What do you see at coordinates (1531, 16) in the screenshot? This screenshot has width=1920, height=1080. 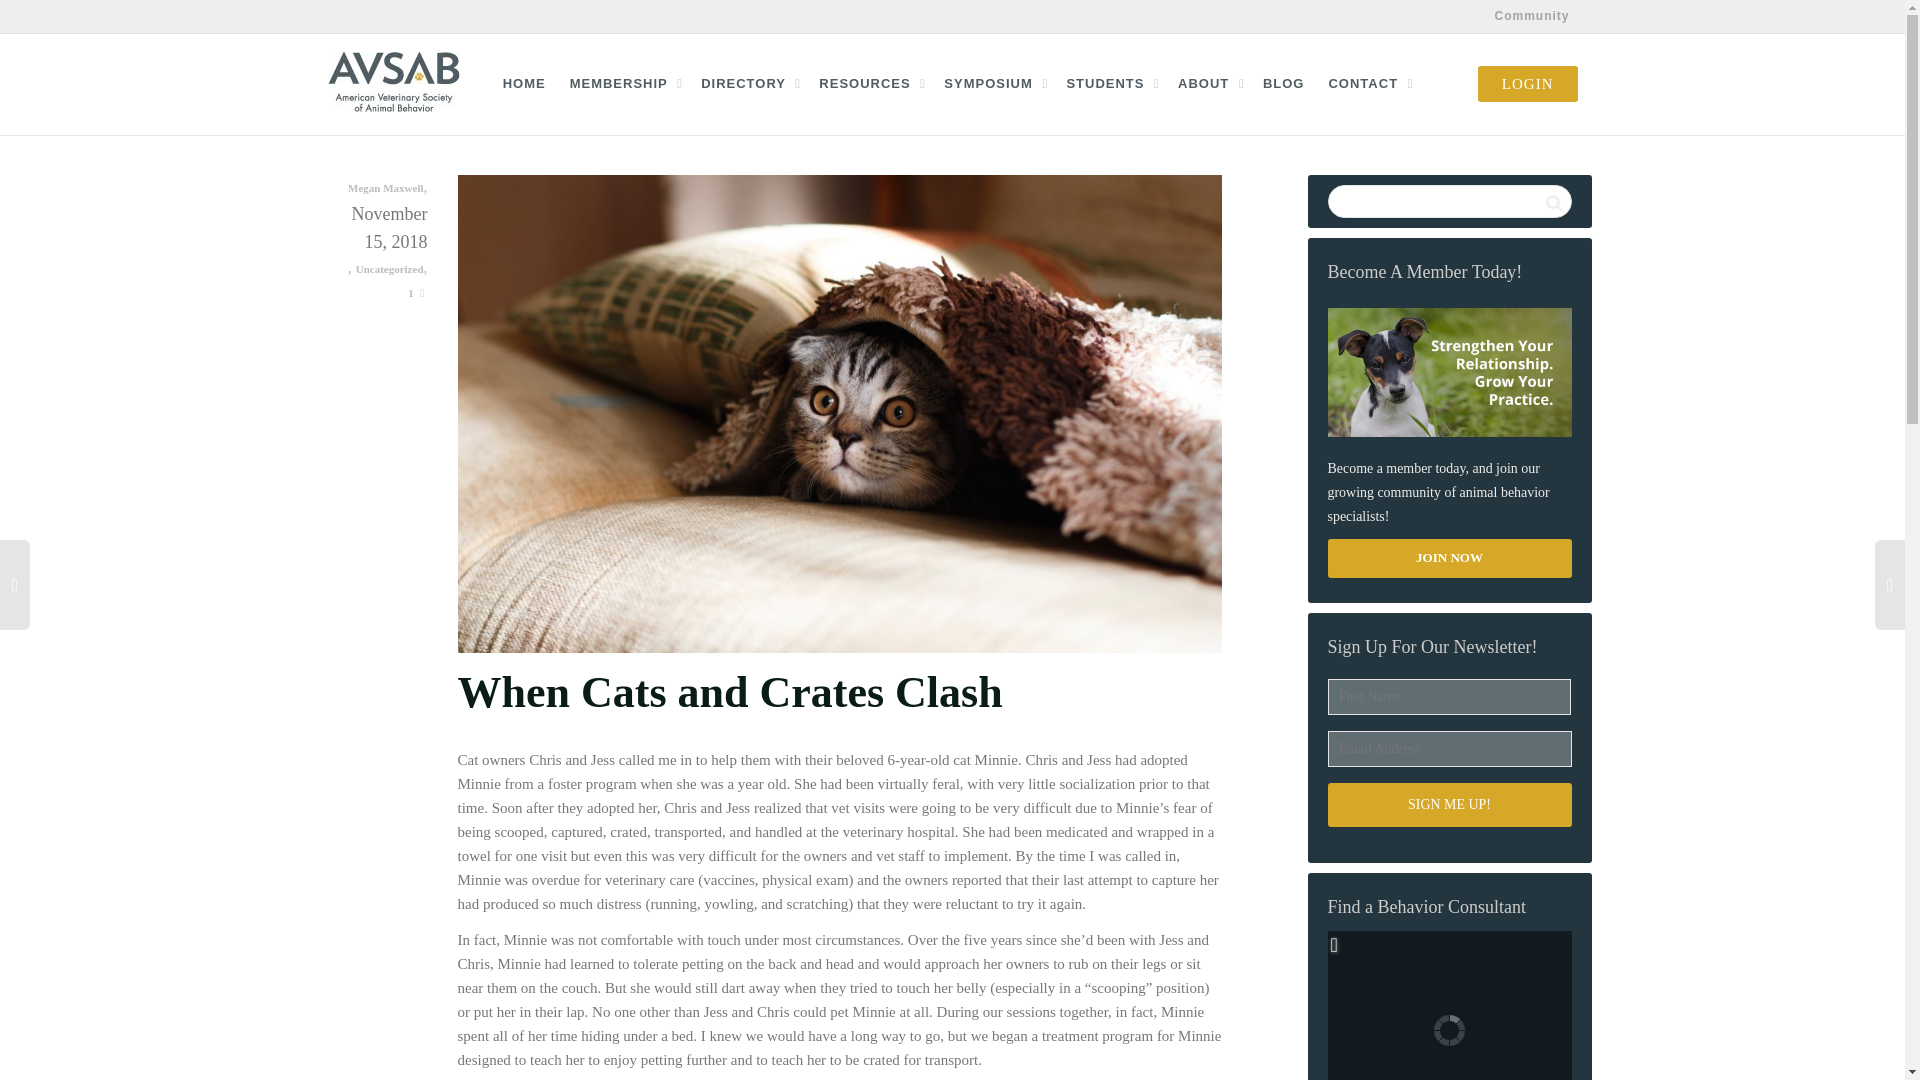 I see `Community` at bounding box center [1531, 16].